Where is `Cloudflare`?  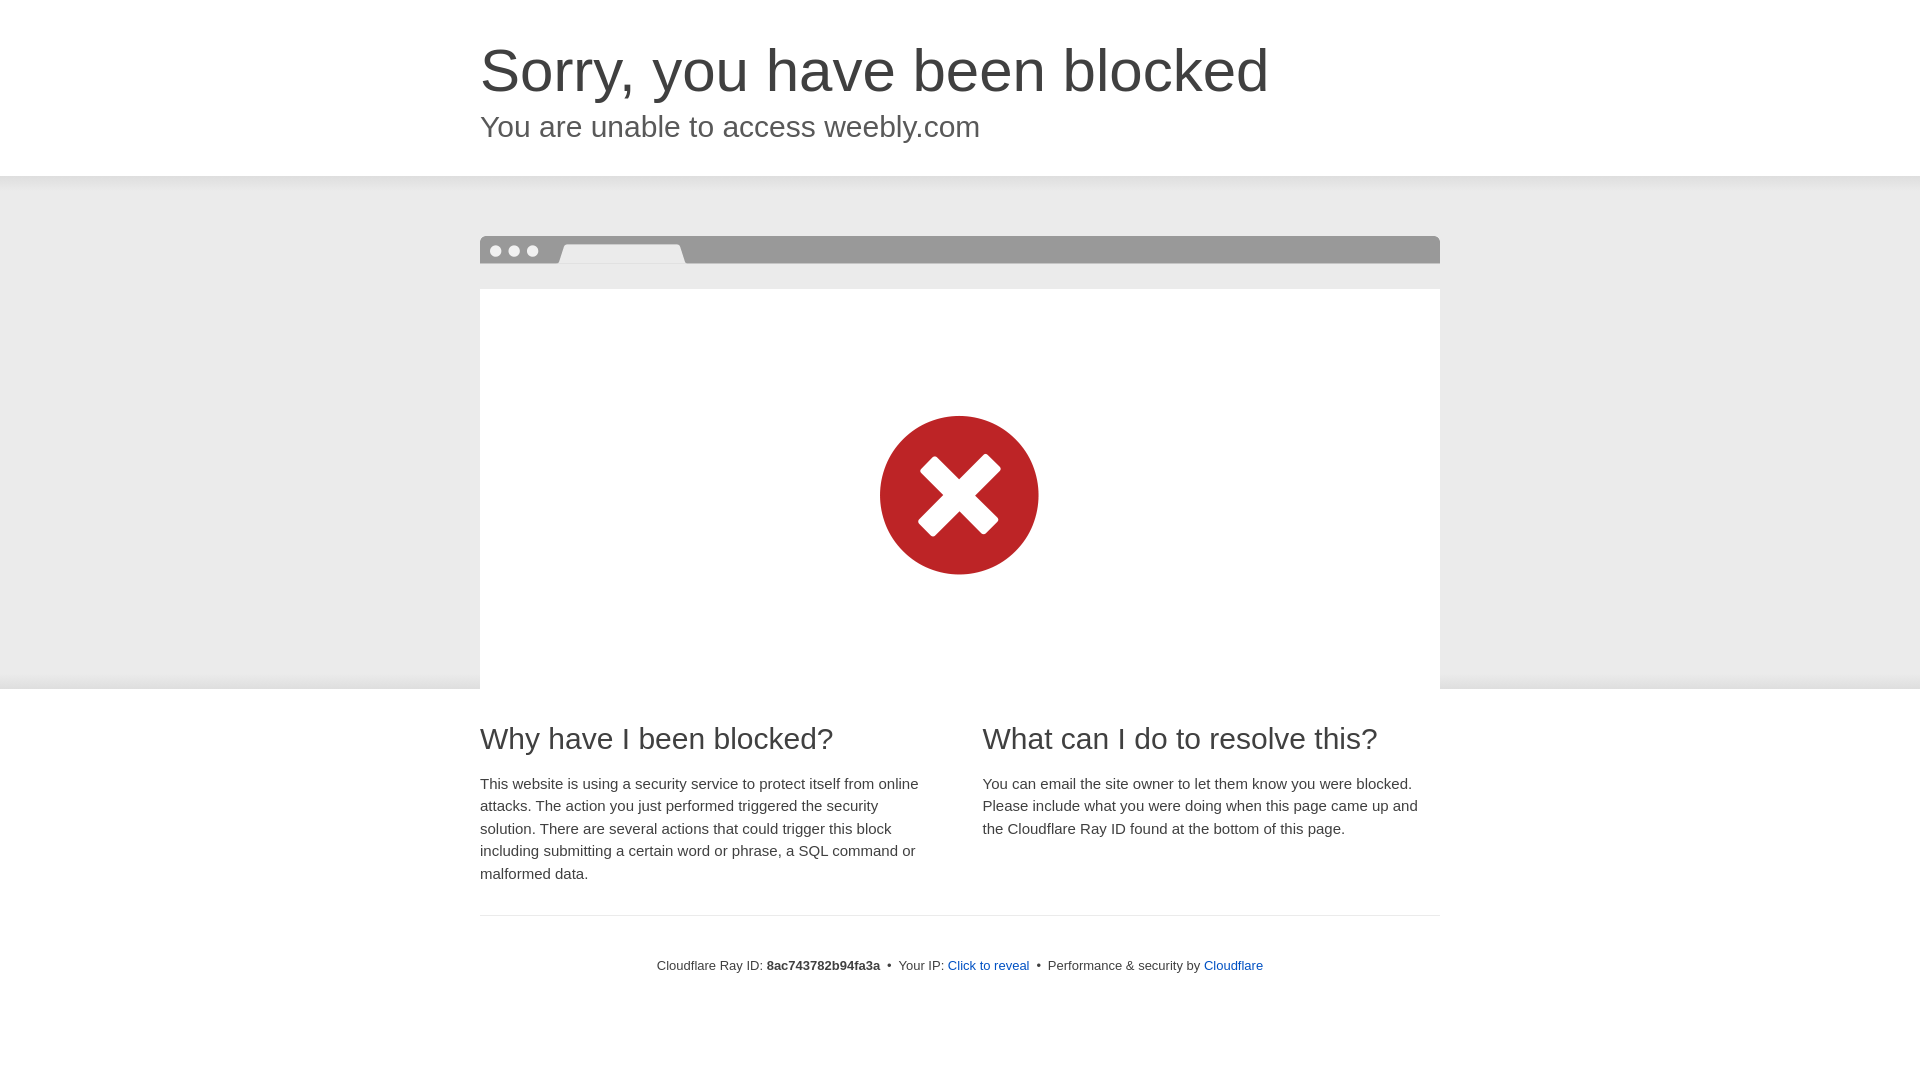 Cloudflare is located at coordinates (1233, 965).